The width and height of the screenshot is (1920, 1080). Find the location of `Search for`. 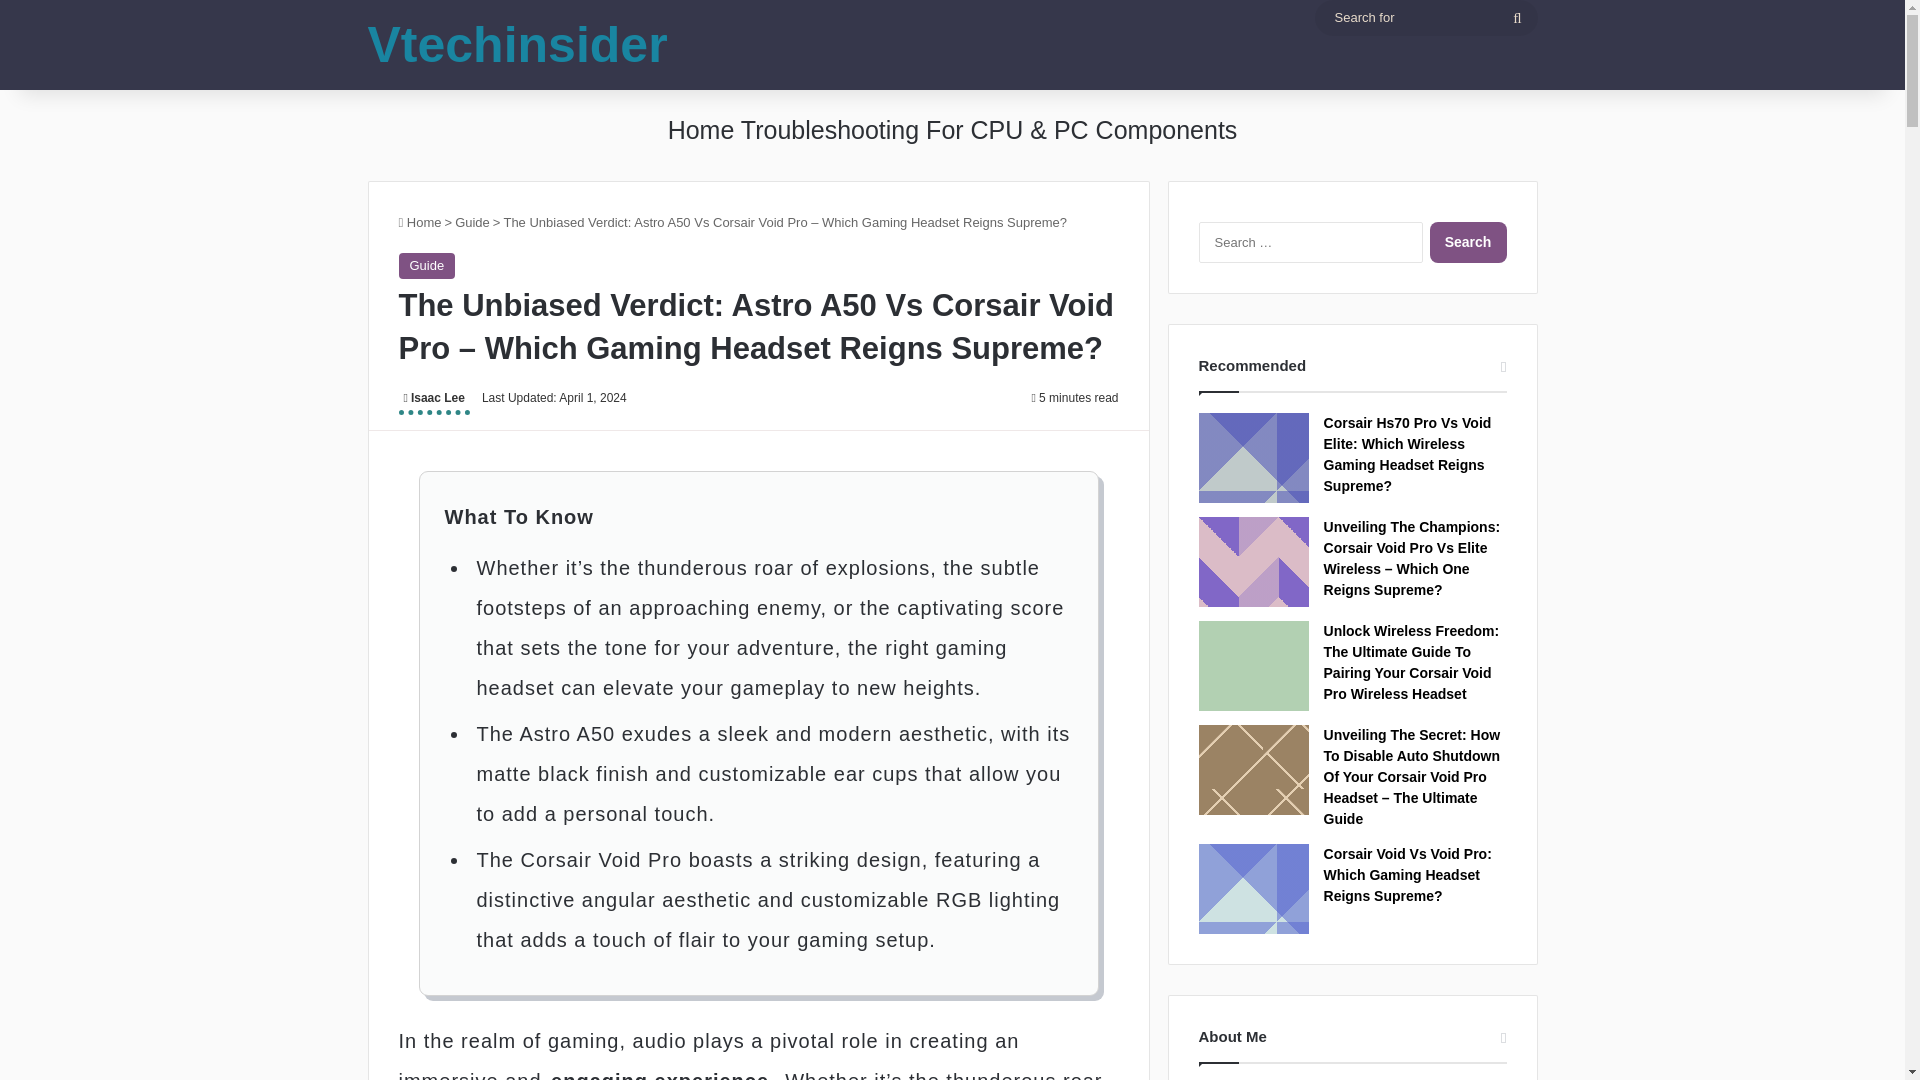

Search for is located at coordinates (1517, 18).